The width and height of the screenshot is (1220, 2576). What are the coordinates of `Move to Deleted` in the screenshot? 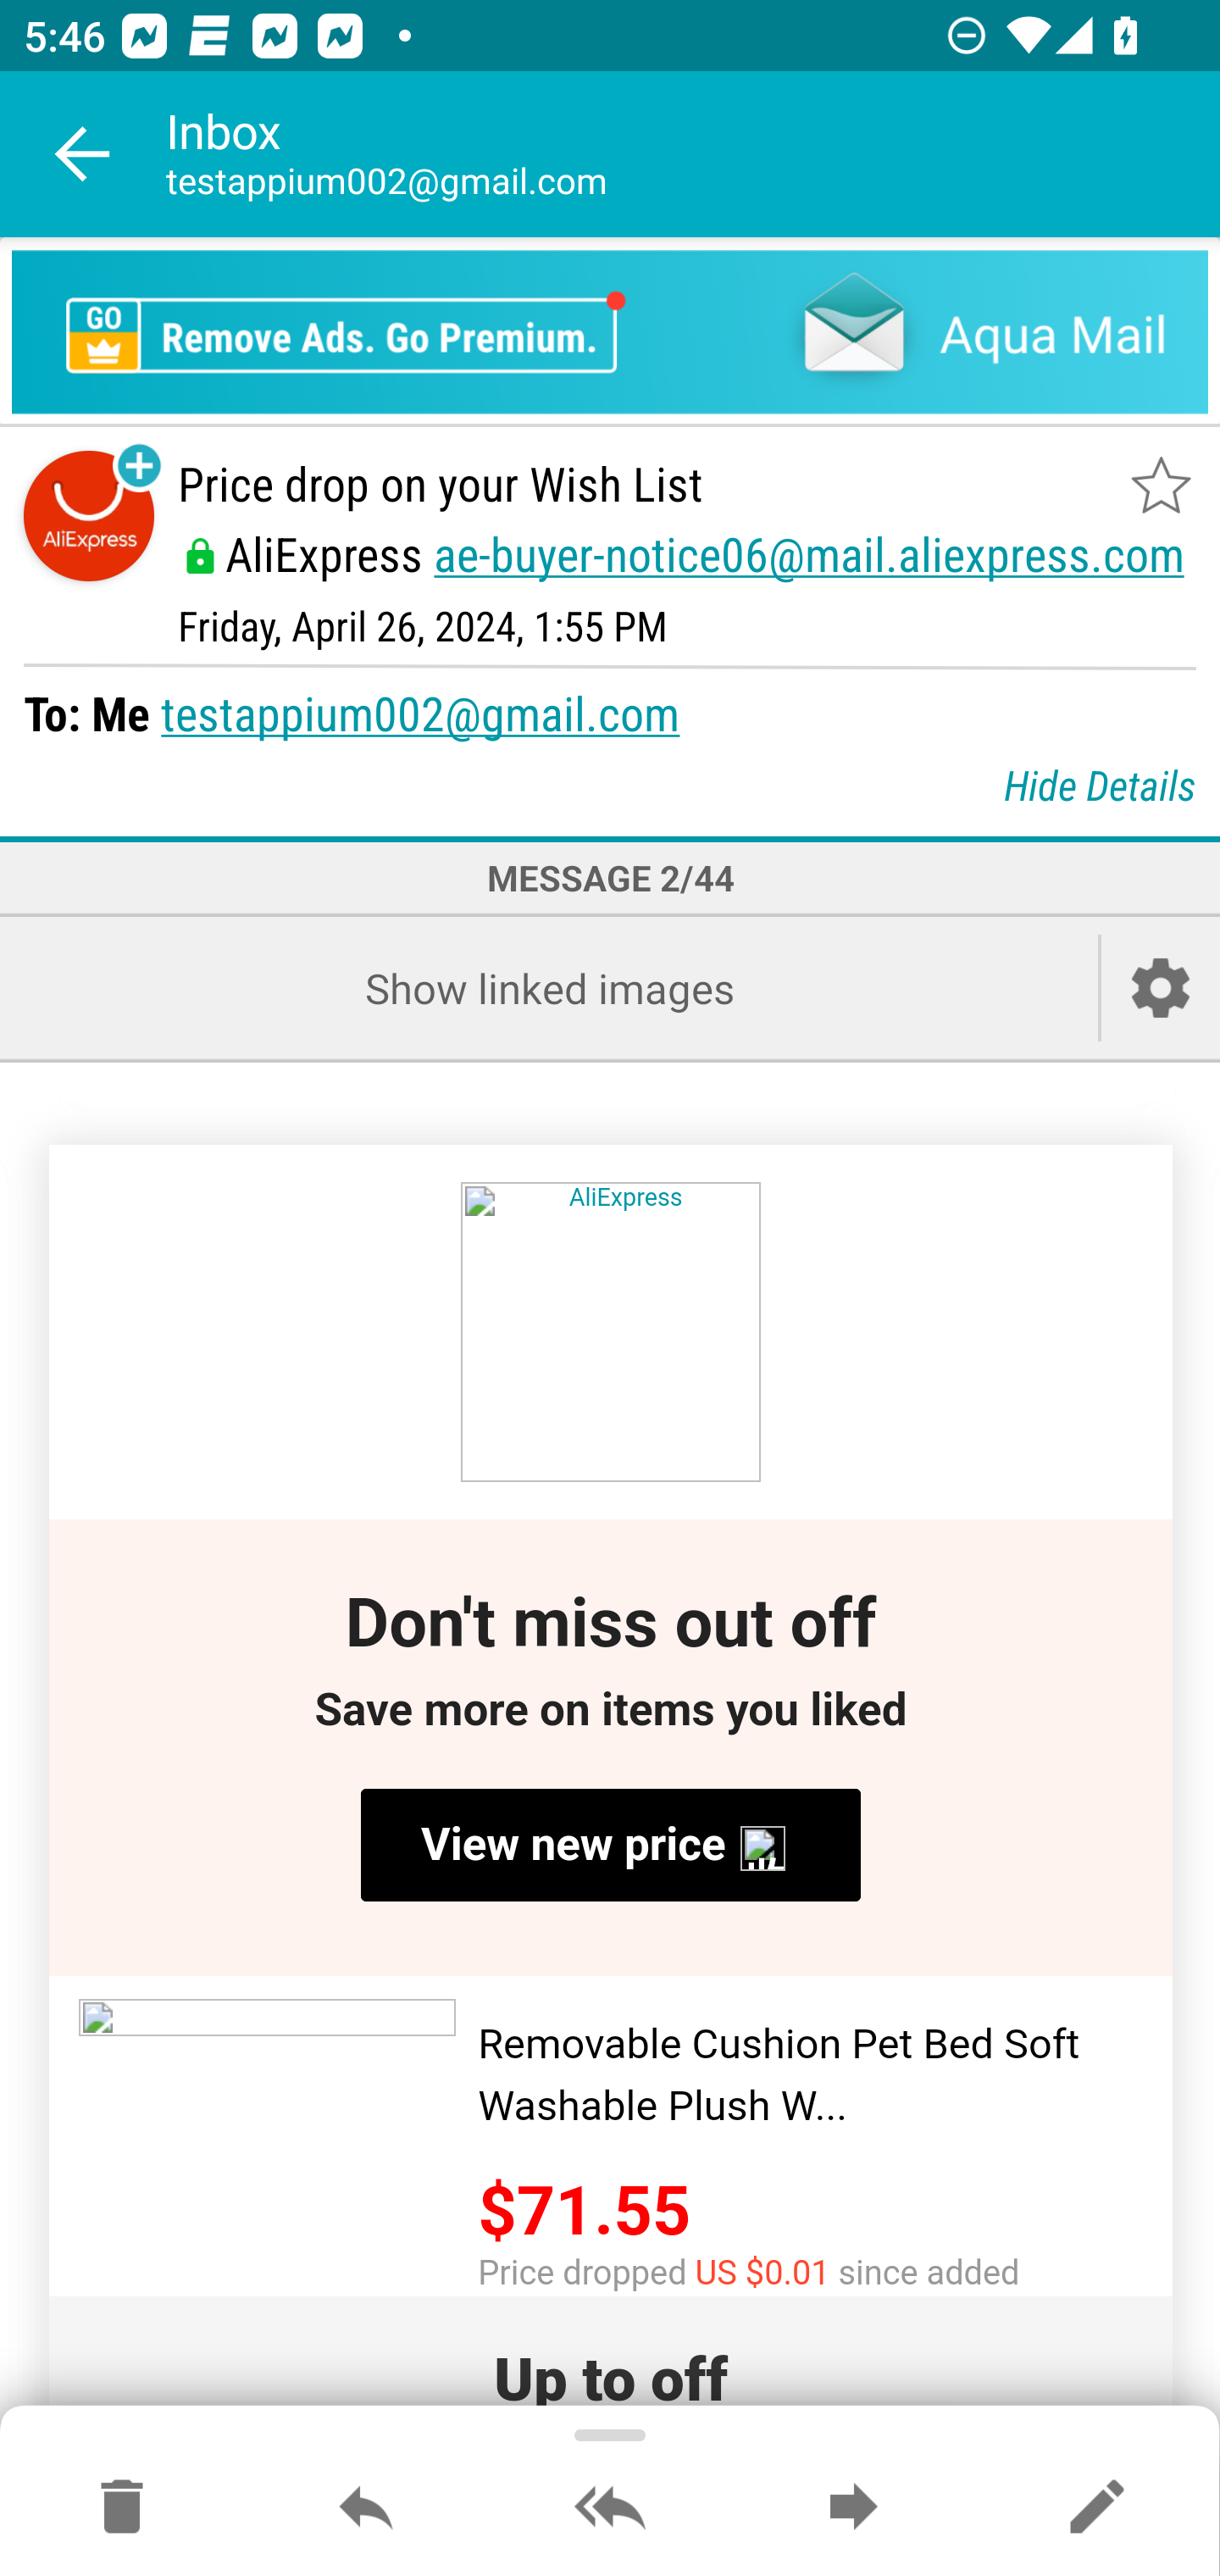 It's located at (122, 2508).